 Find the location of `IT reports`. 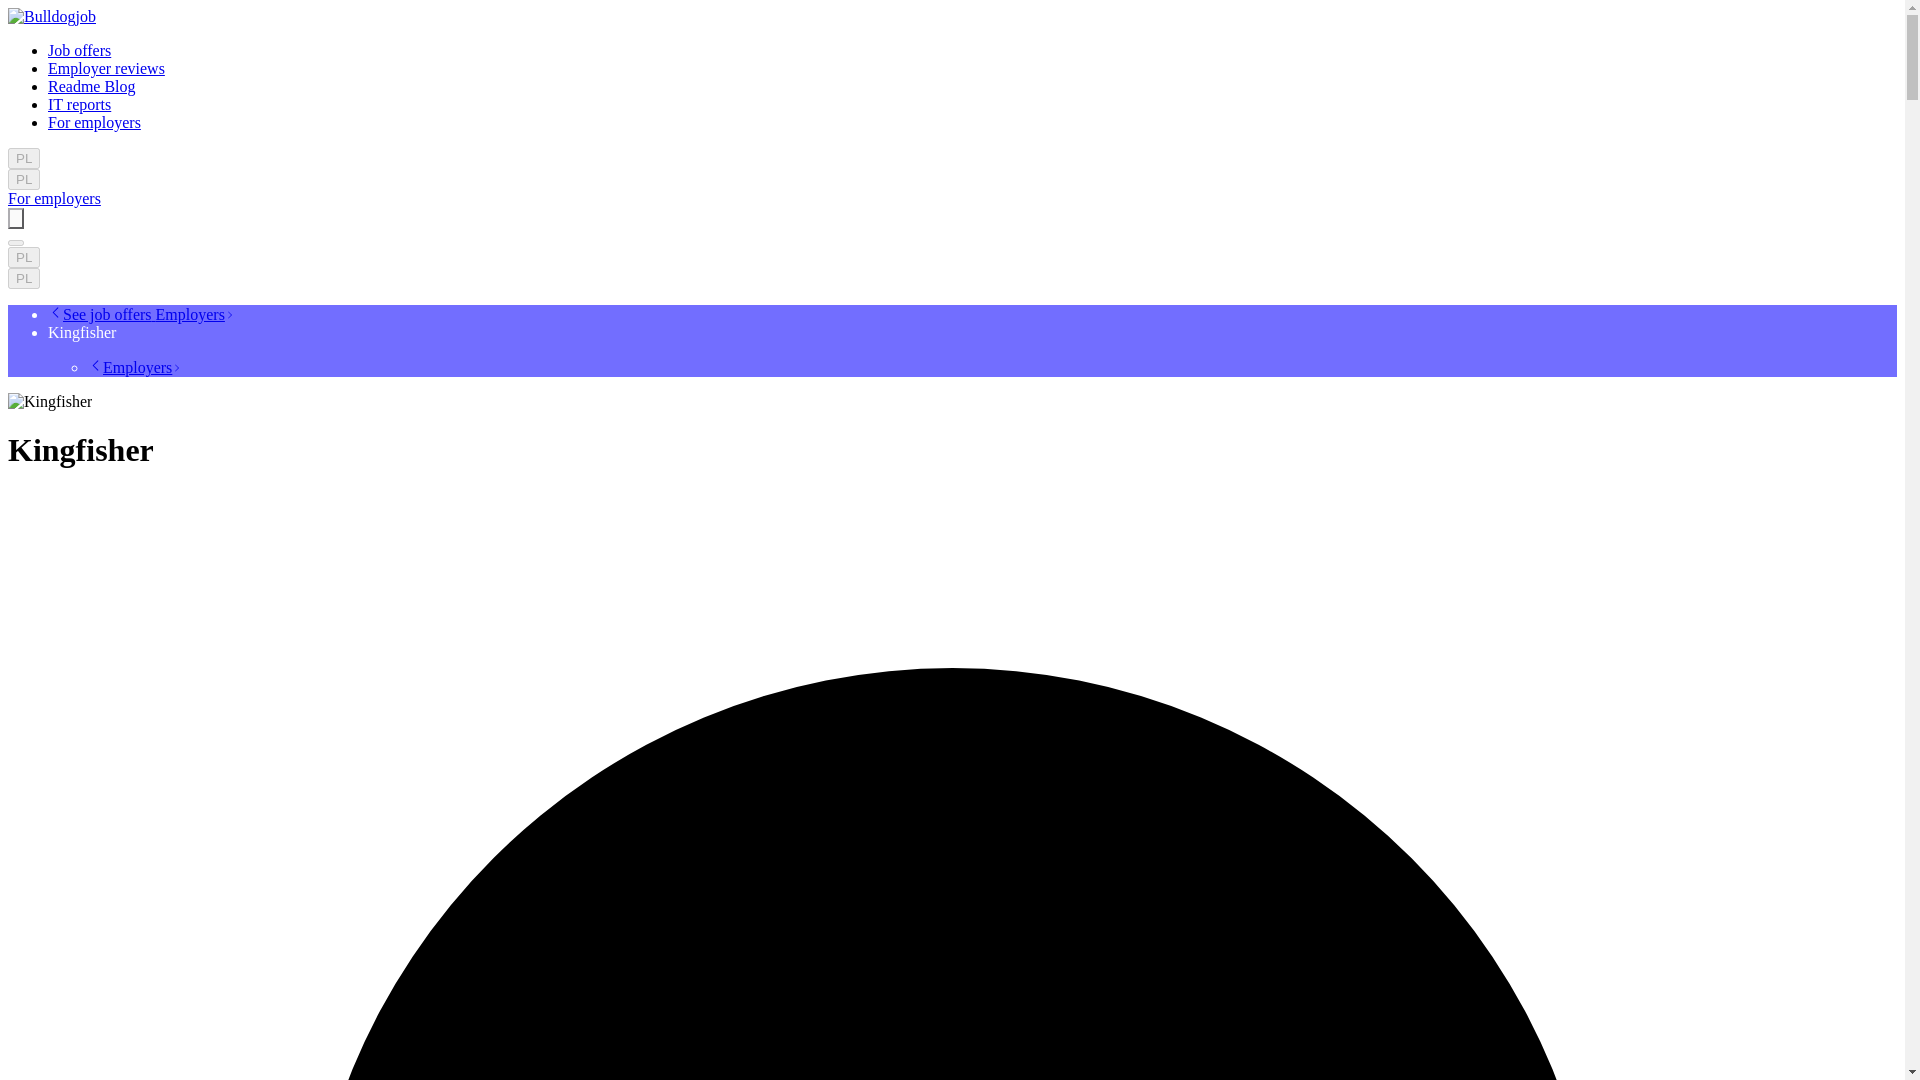

IT reports is located at coordinates (80, 104).